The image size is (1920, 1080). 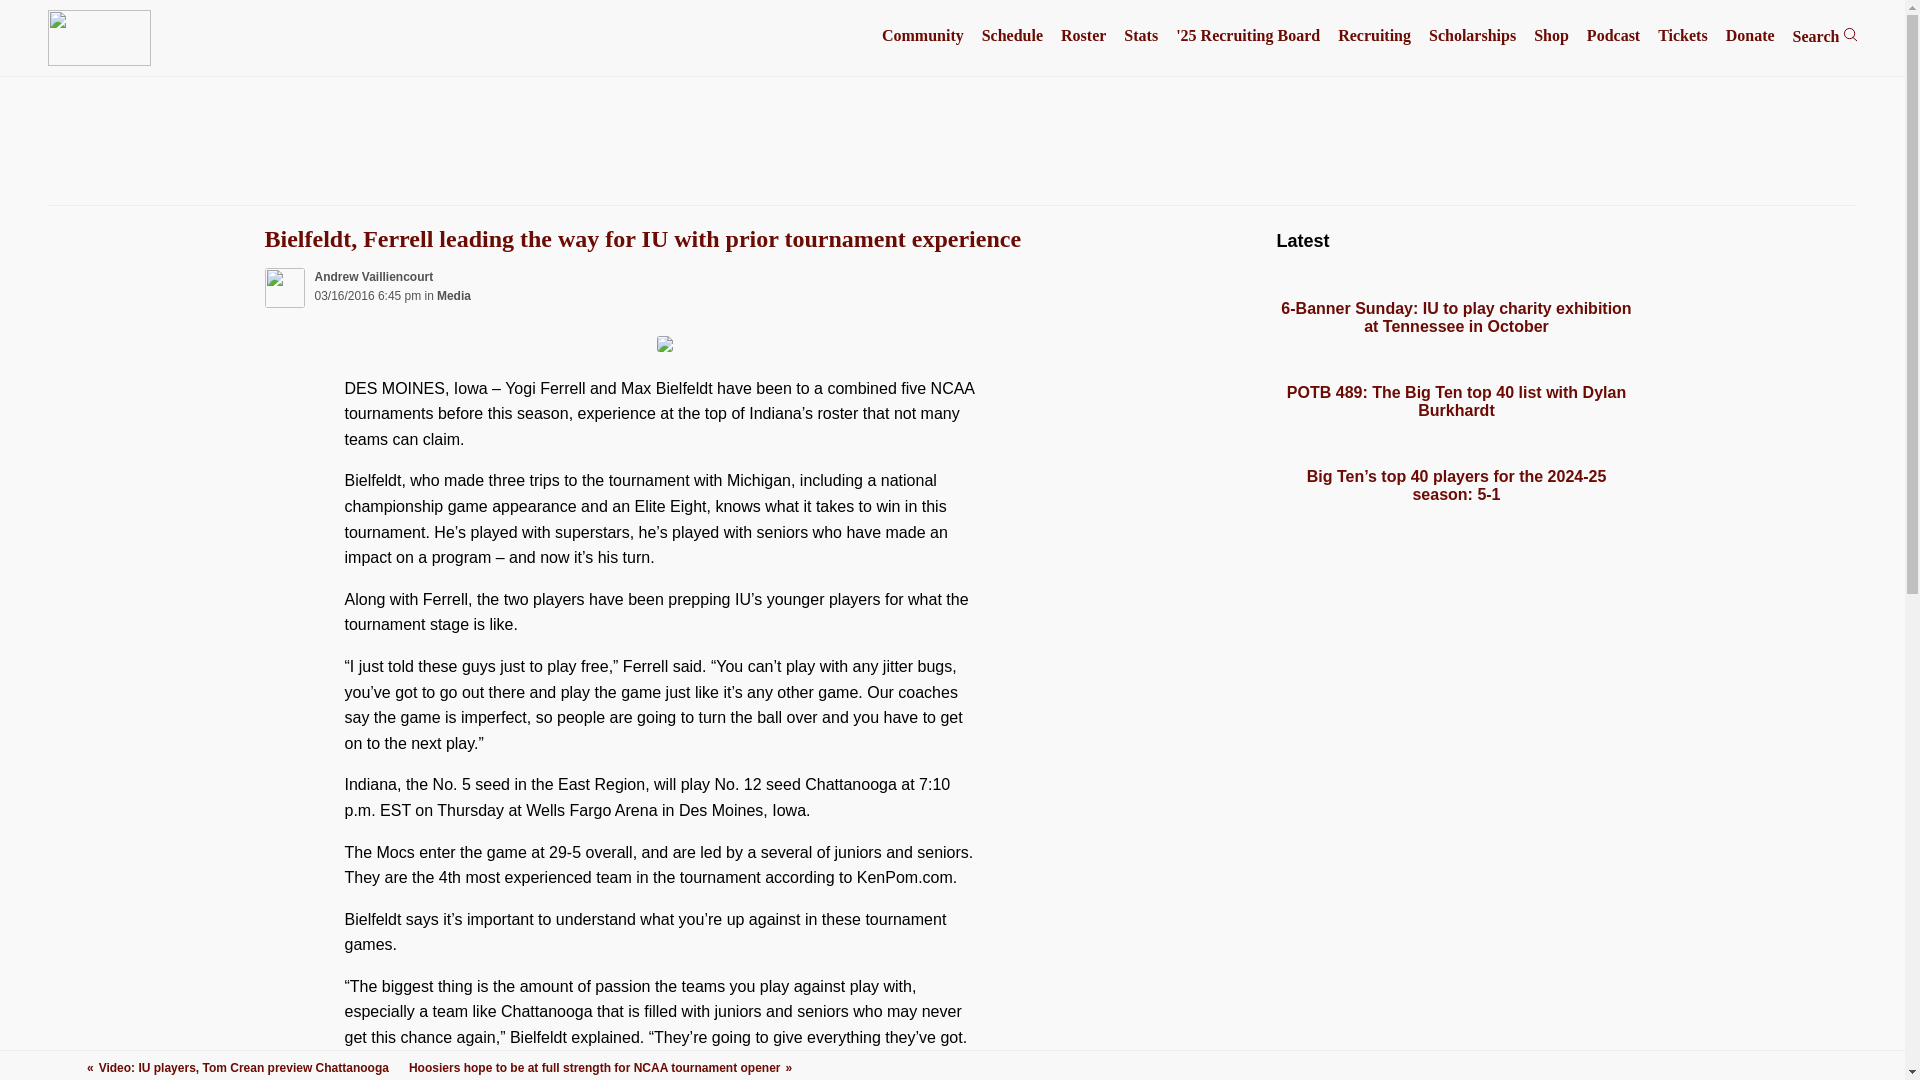 I want to click on Search search, so click(x=1826, y=36).